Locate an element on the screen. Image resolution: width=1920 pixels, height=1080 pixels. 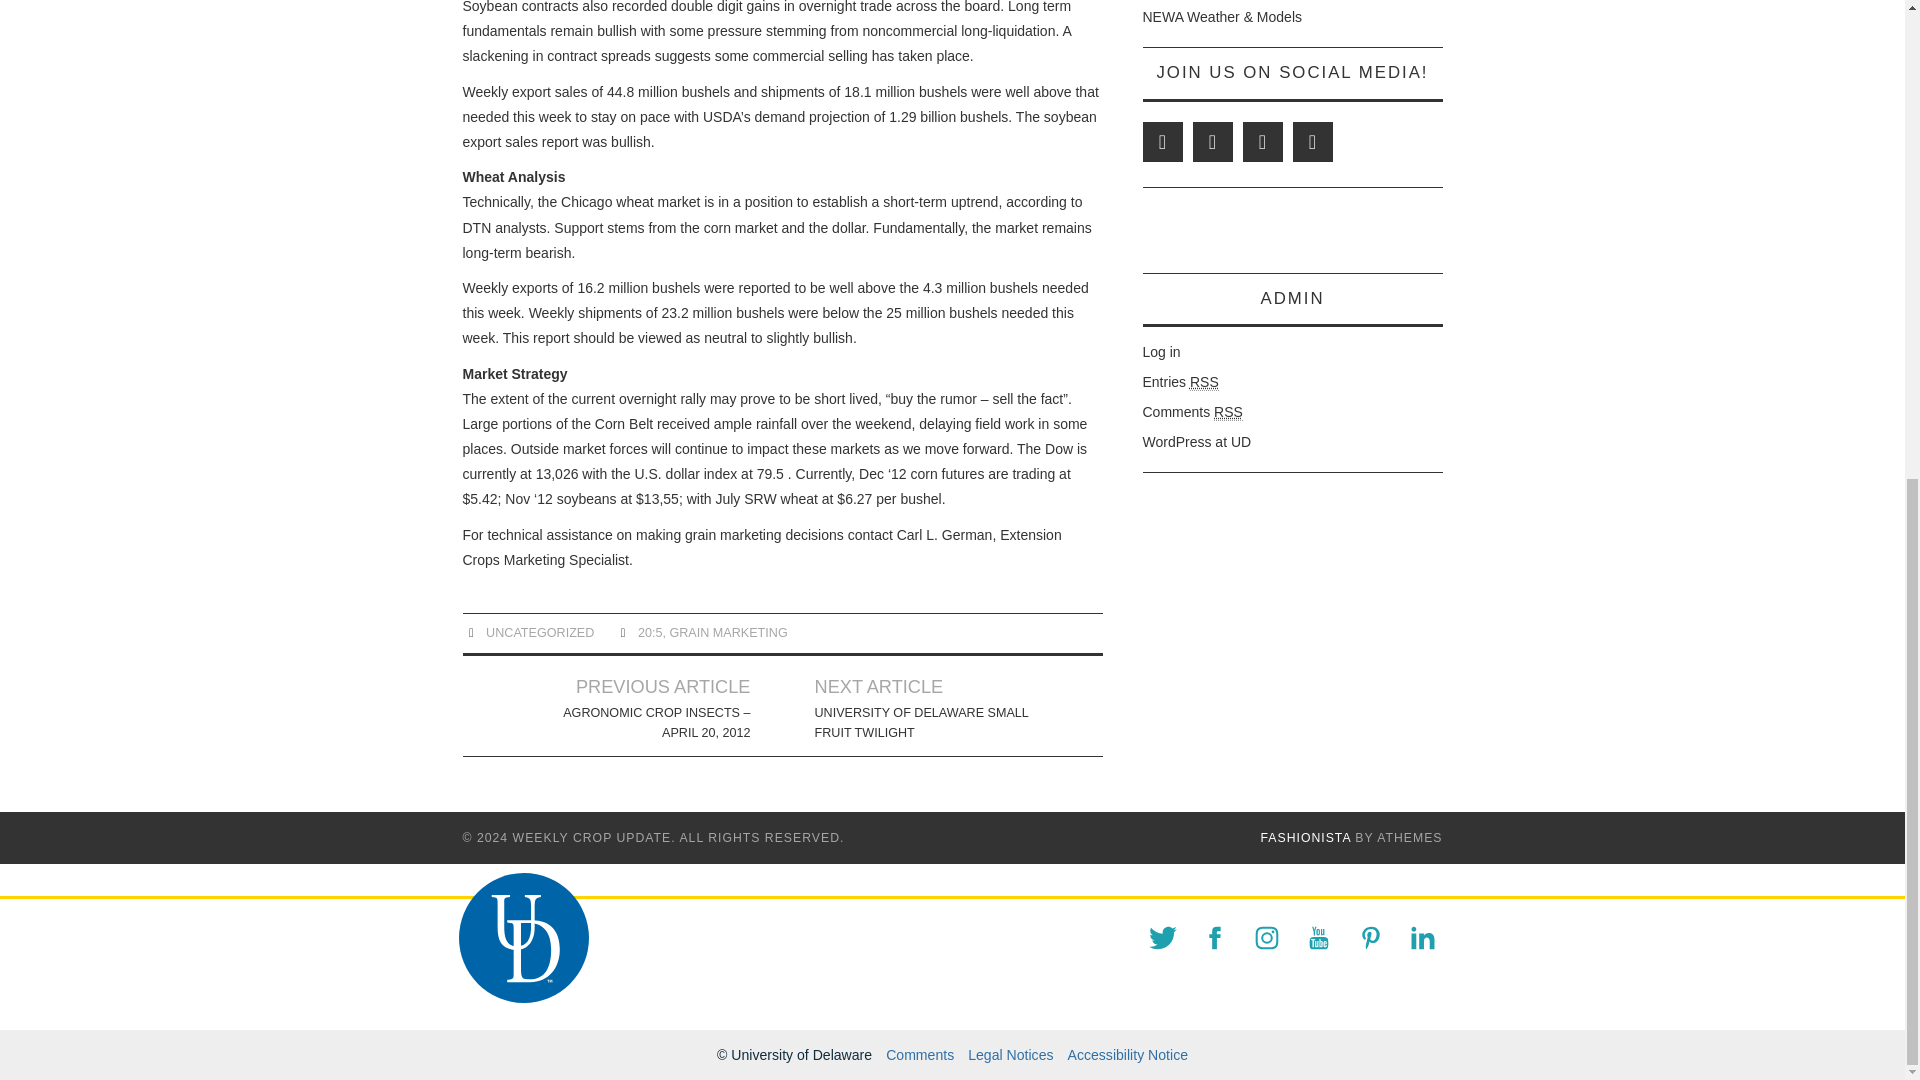
YouTube is located at coordinates (1262, 142).